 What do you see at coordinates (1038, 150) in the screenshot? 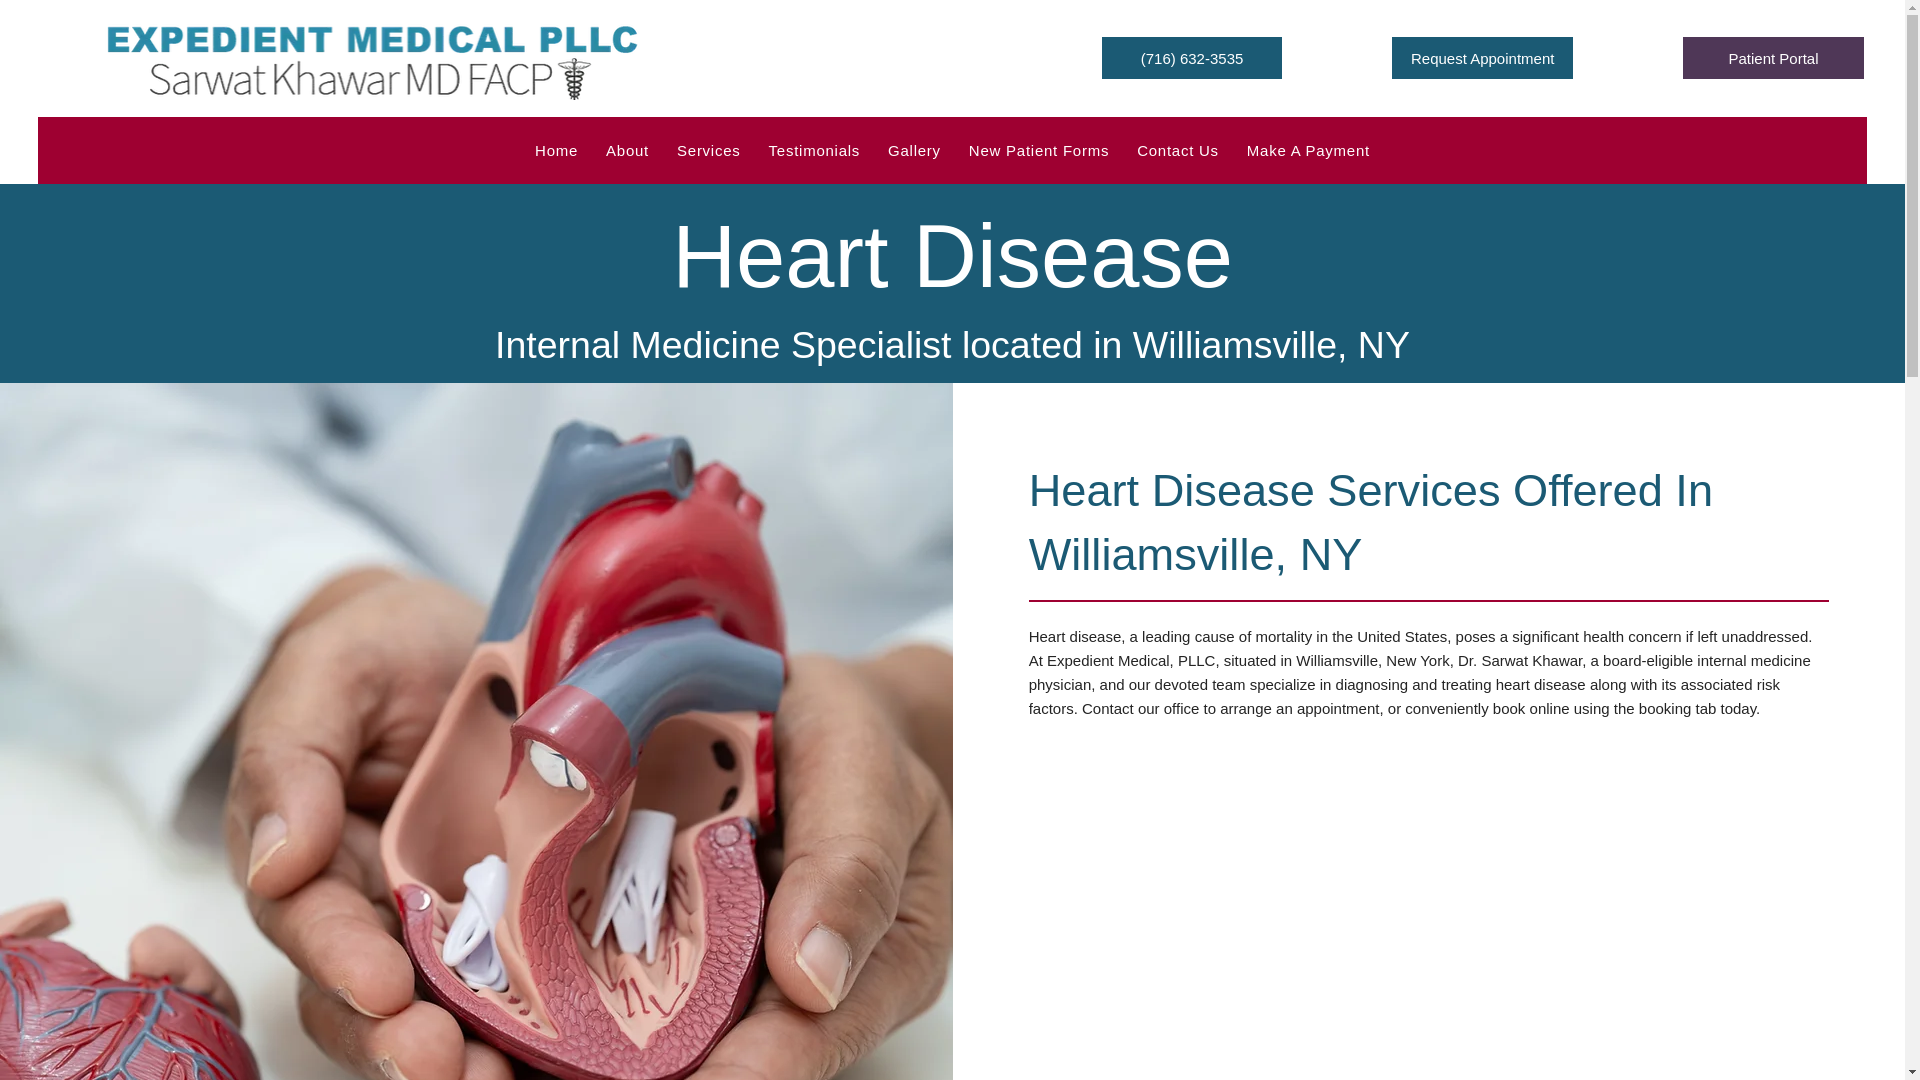
I see `New Patient Forms` at bounding box center [1038, 150].